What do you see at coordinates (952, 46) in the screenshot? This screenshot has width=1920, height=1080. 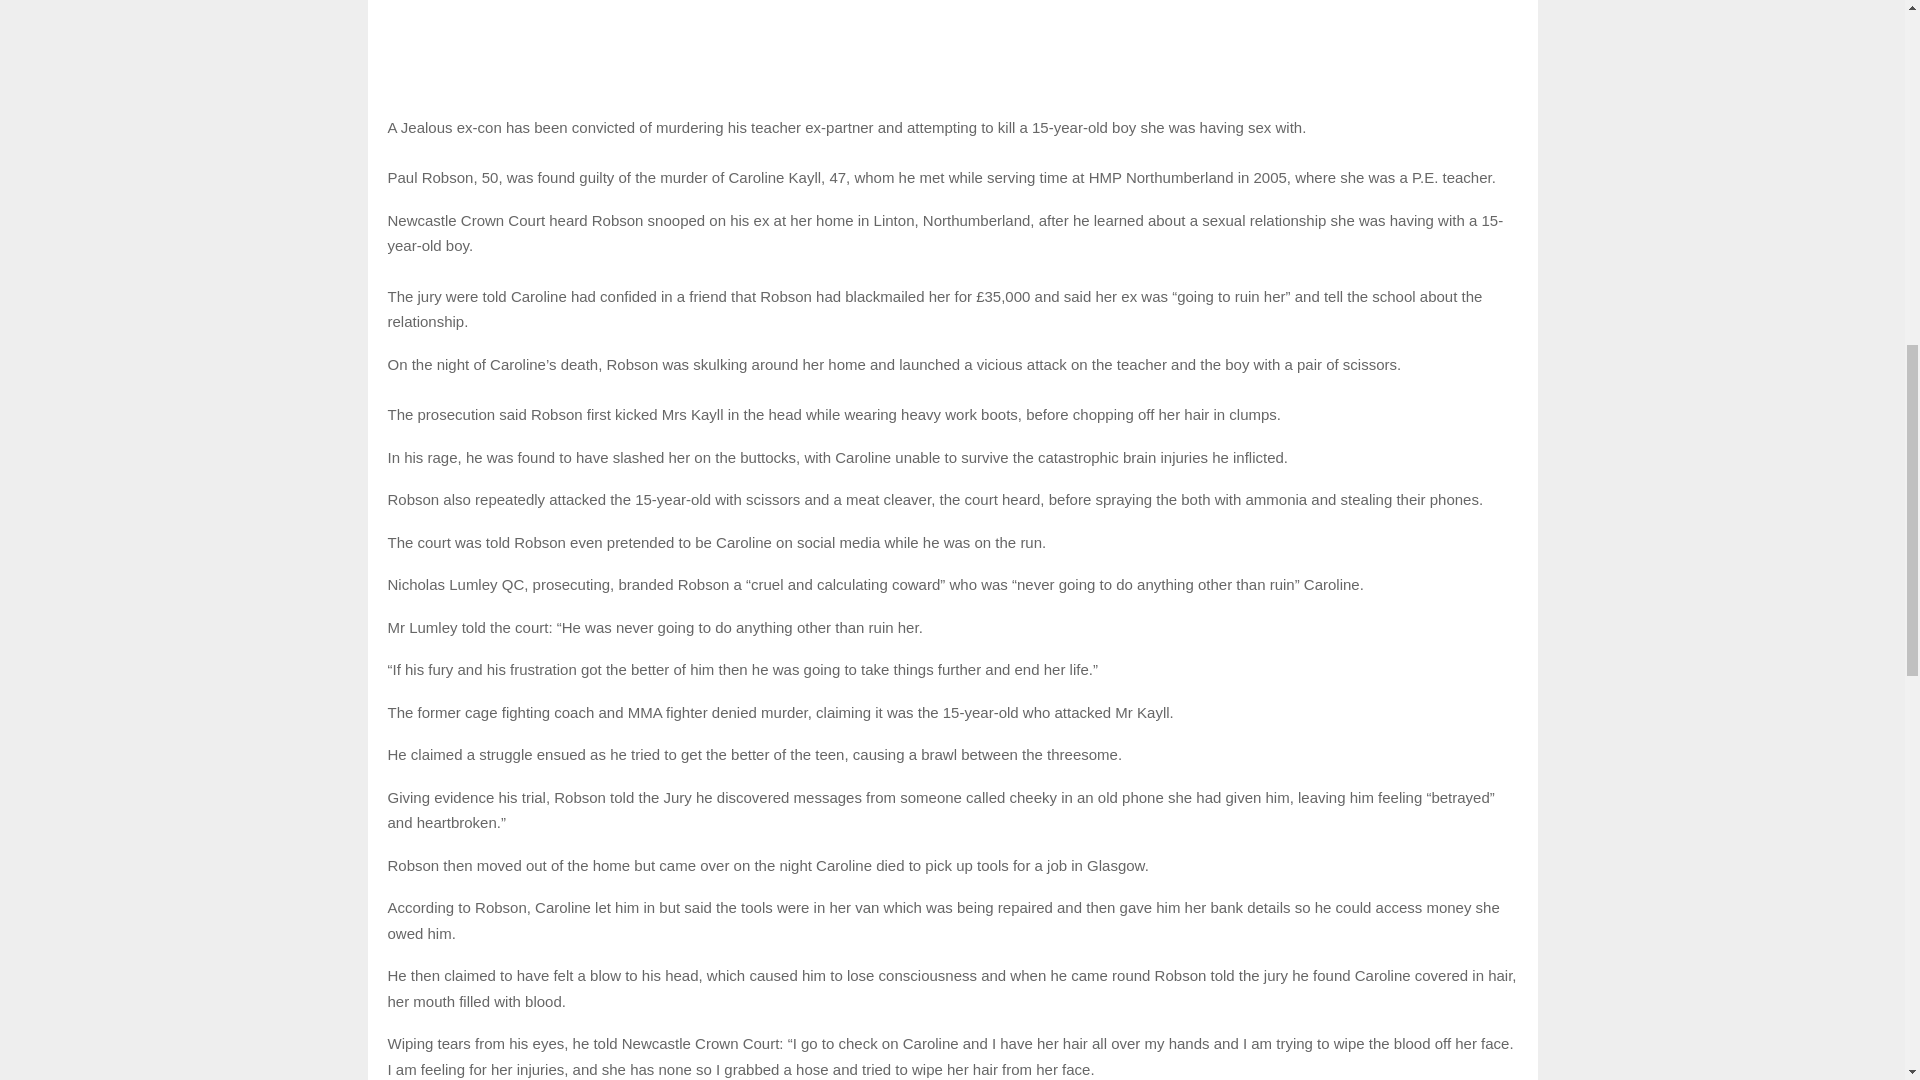 I see `Advertisement` at bounding box center [952, 46].